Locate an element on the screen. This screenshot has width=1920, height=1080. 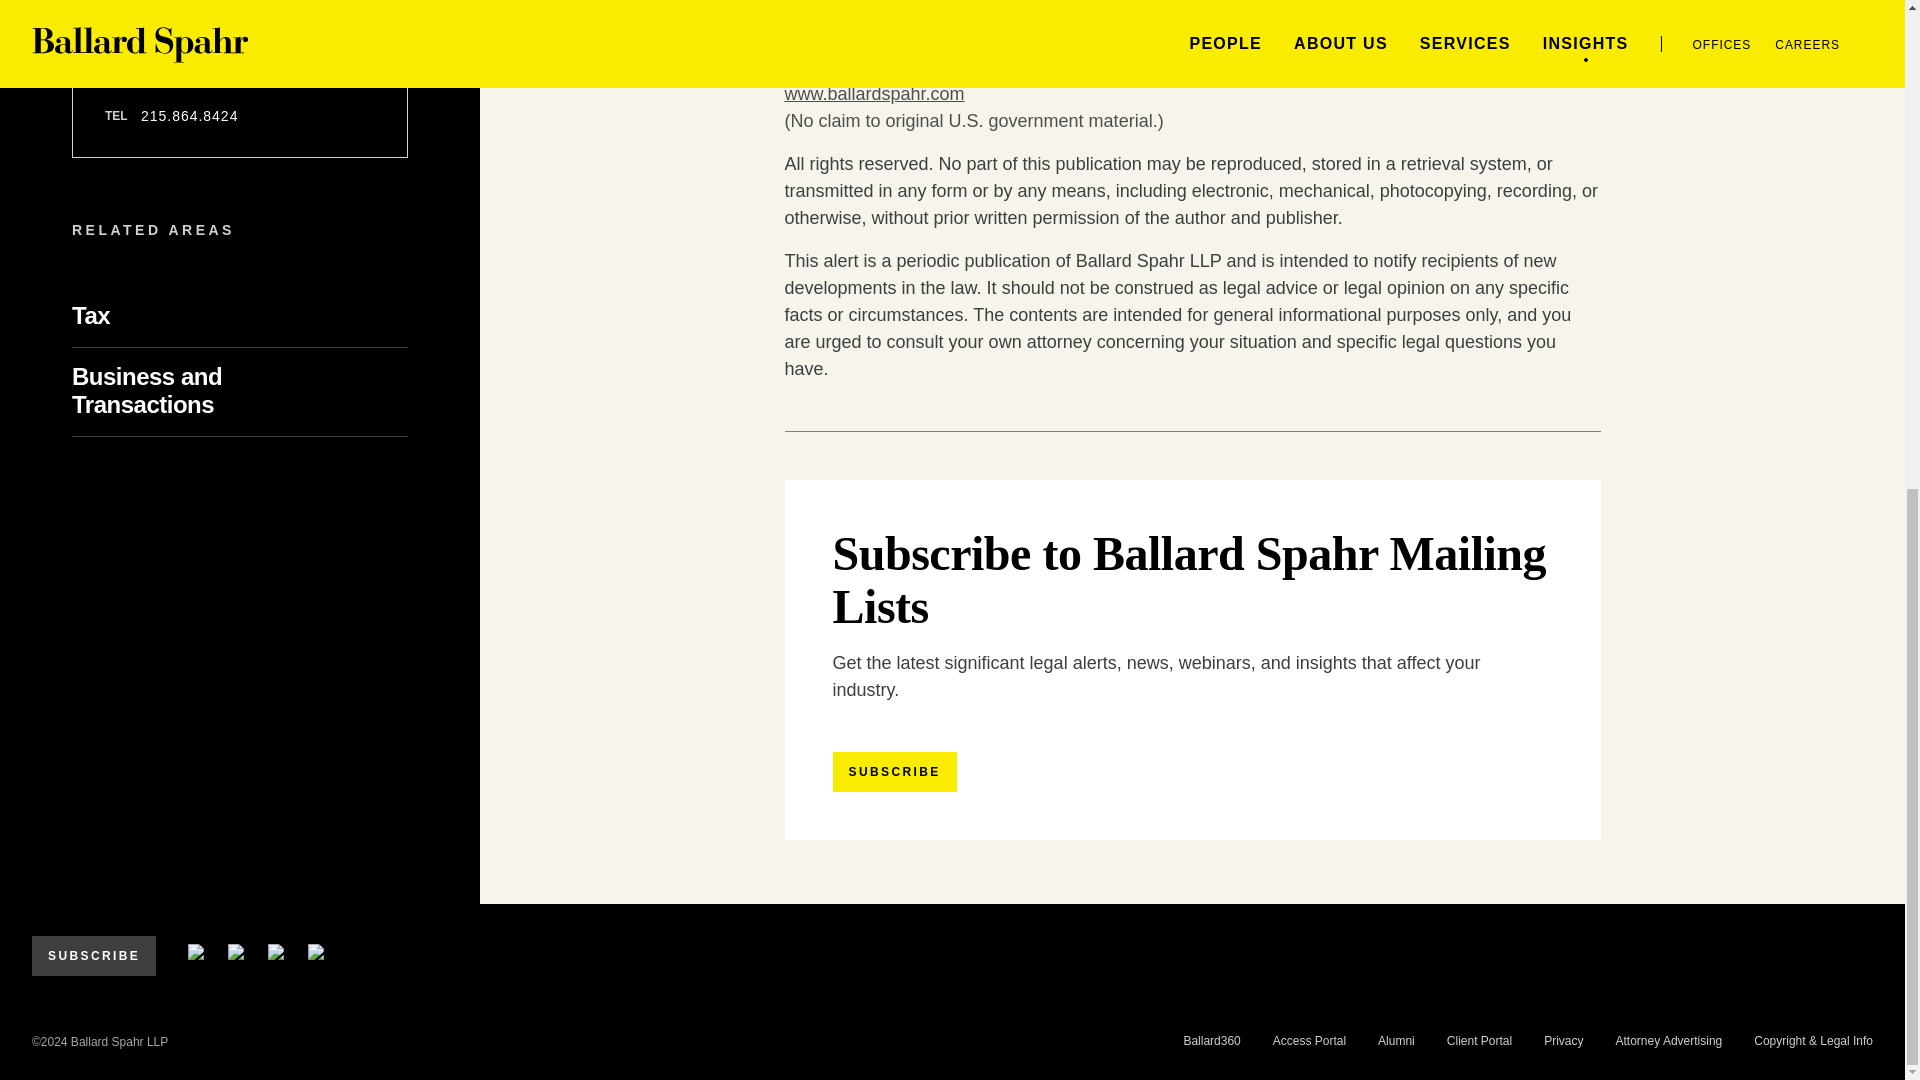
Tax is located at coordinates (124, 316).